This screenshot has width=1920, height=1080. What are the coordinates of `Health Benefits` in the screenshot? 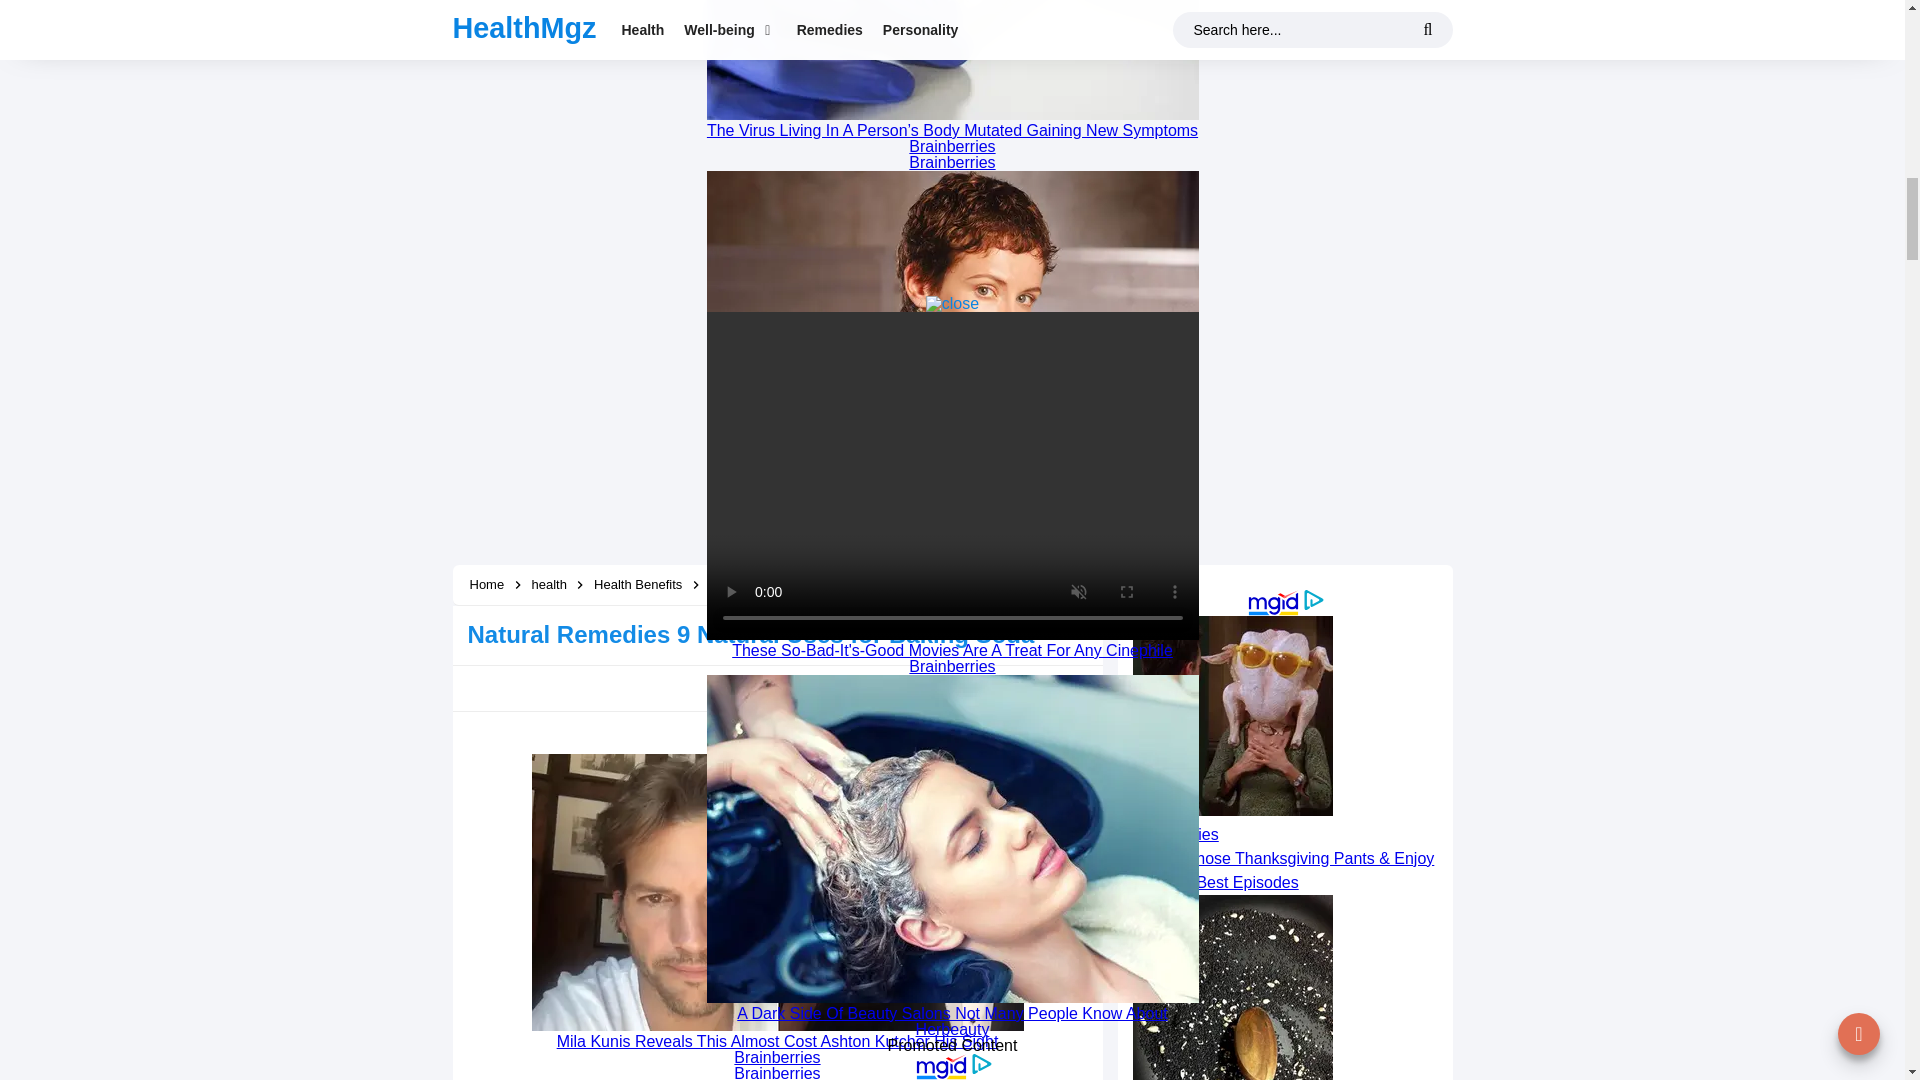 It's located at (639, 584).